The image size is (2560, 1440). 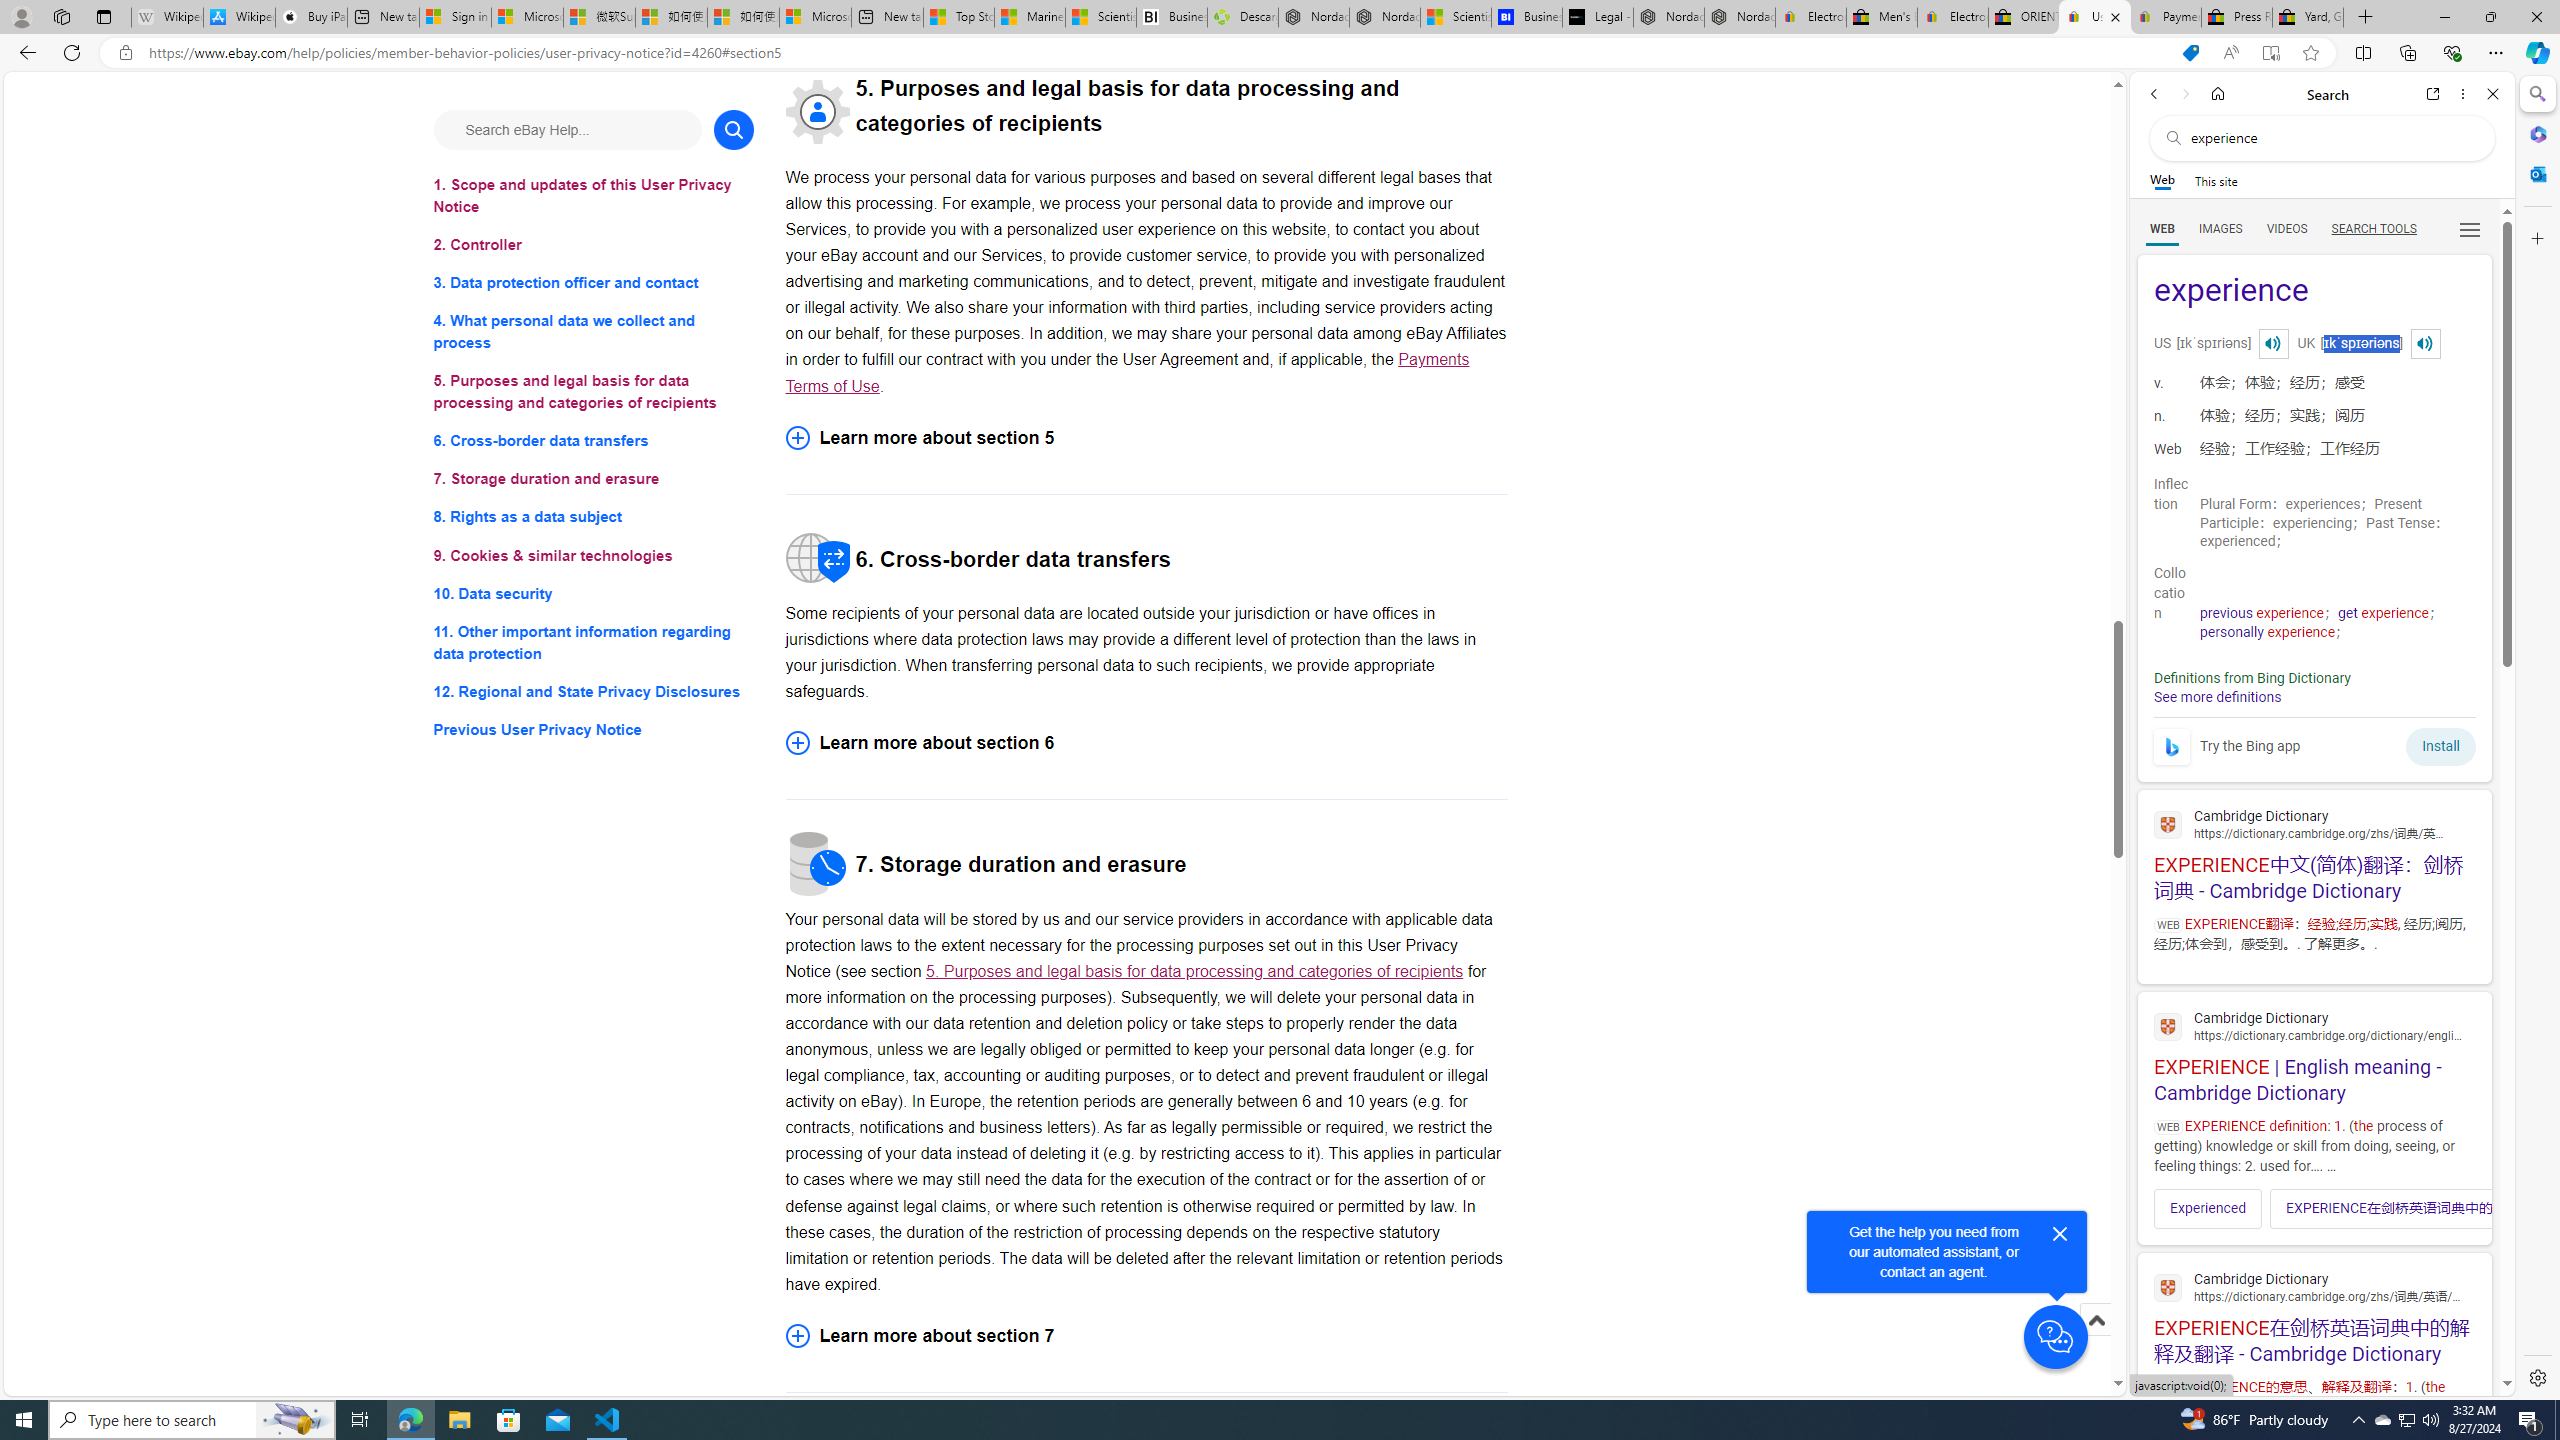 I want to click on 7. Storage duration and erasure, so click(x=594, y=480).